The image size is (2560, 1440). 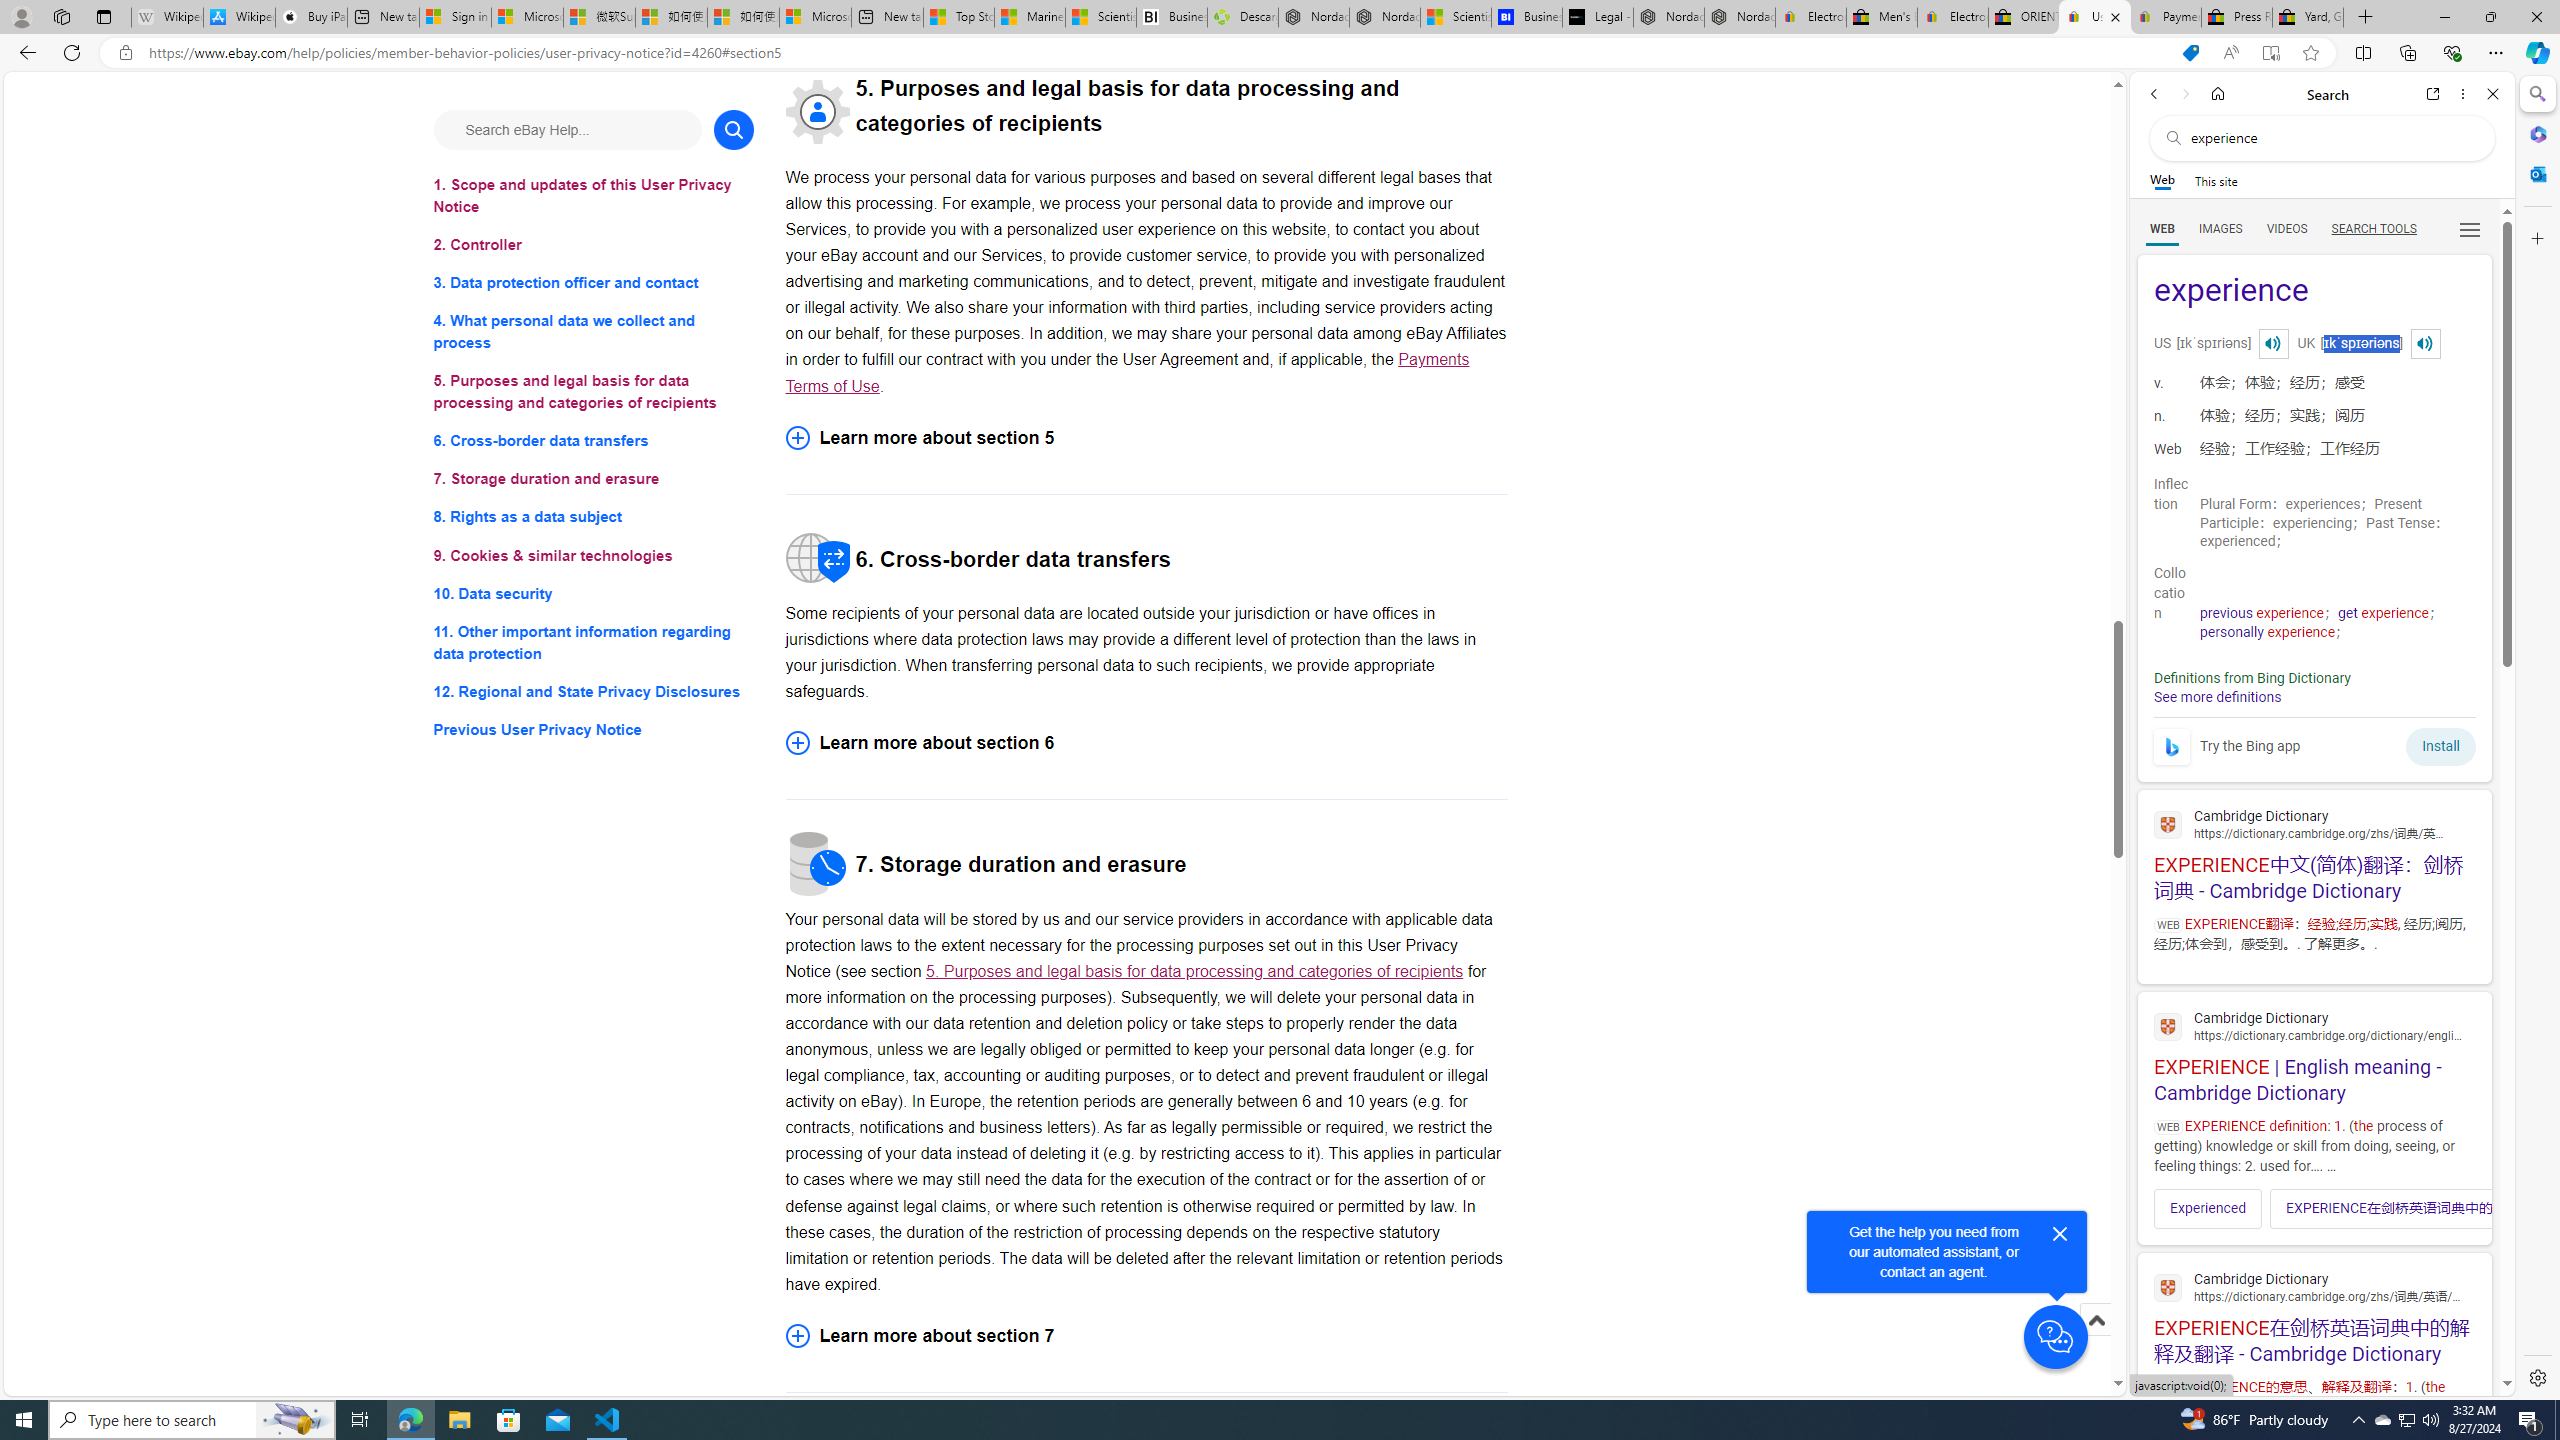 I want to click on 7. Storage duration and erasure, so click(x=594, y=480).